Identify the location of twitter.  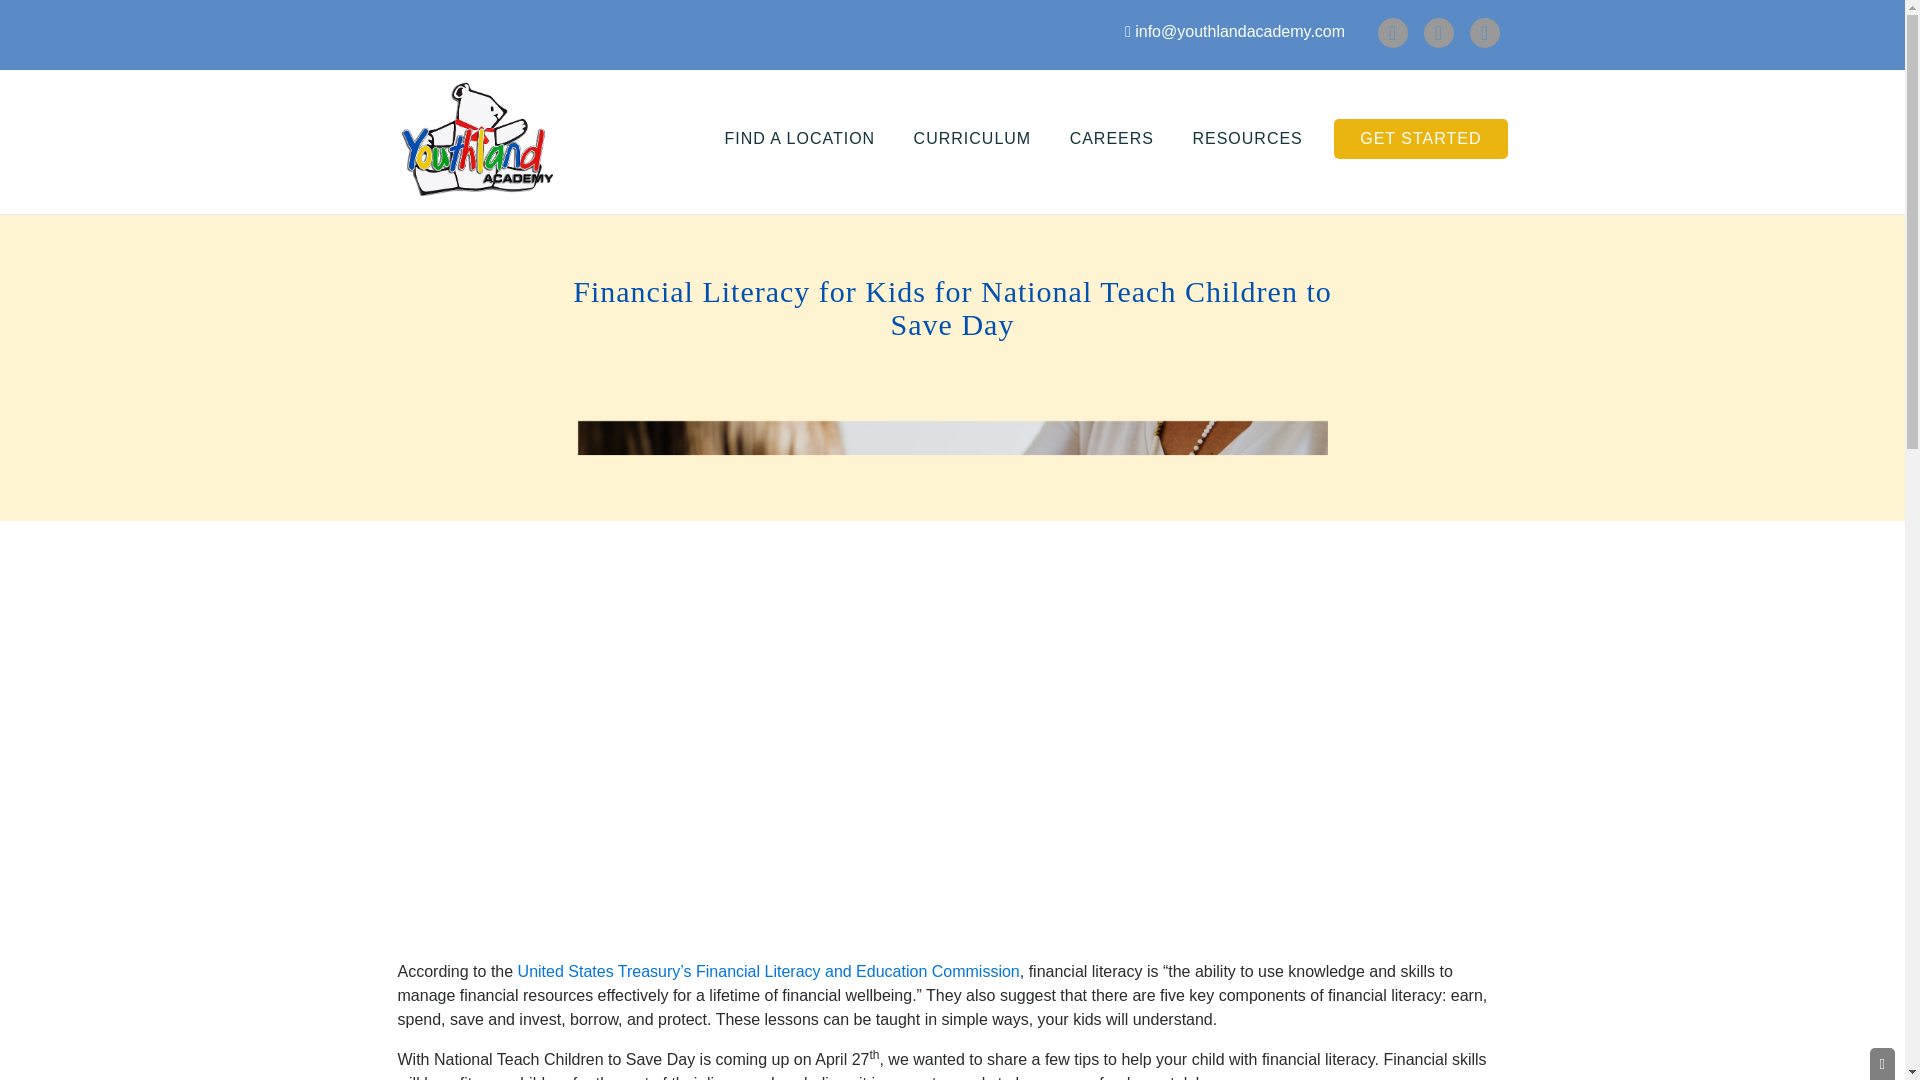
(1438, 32).